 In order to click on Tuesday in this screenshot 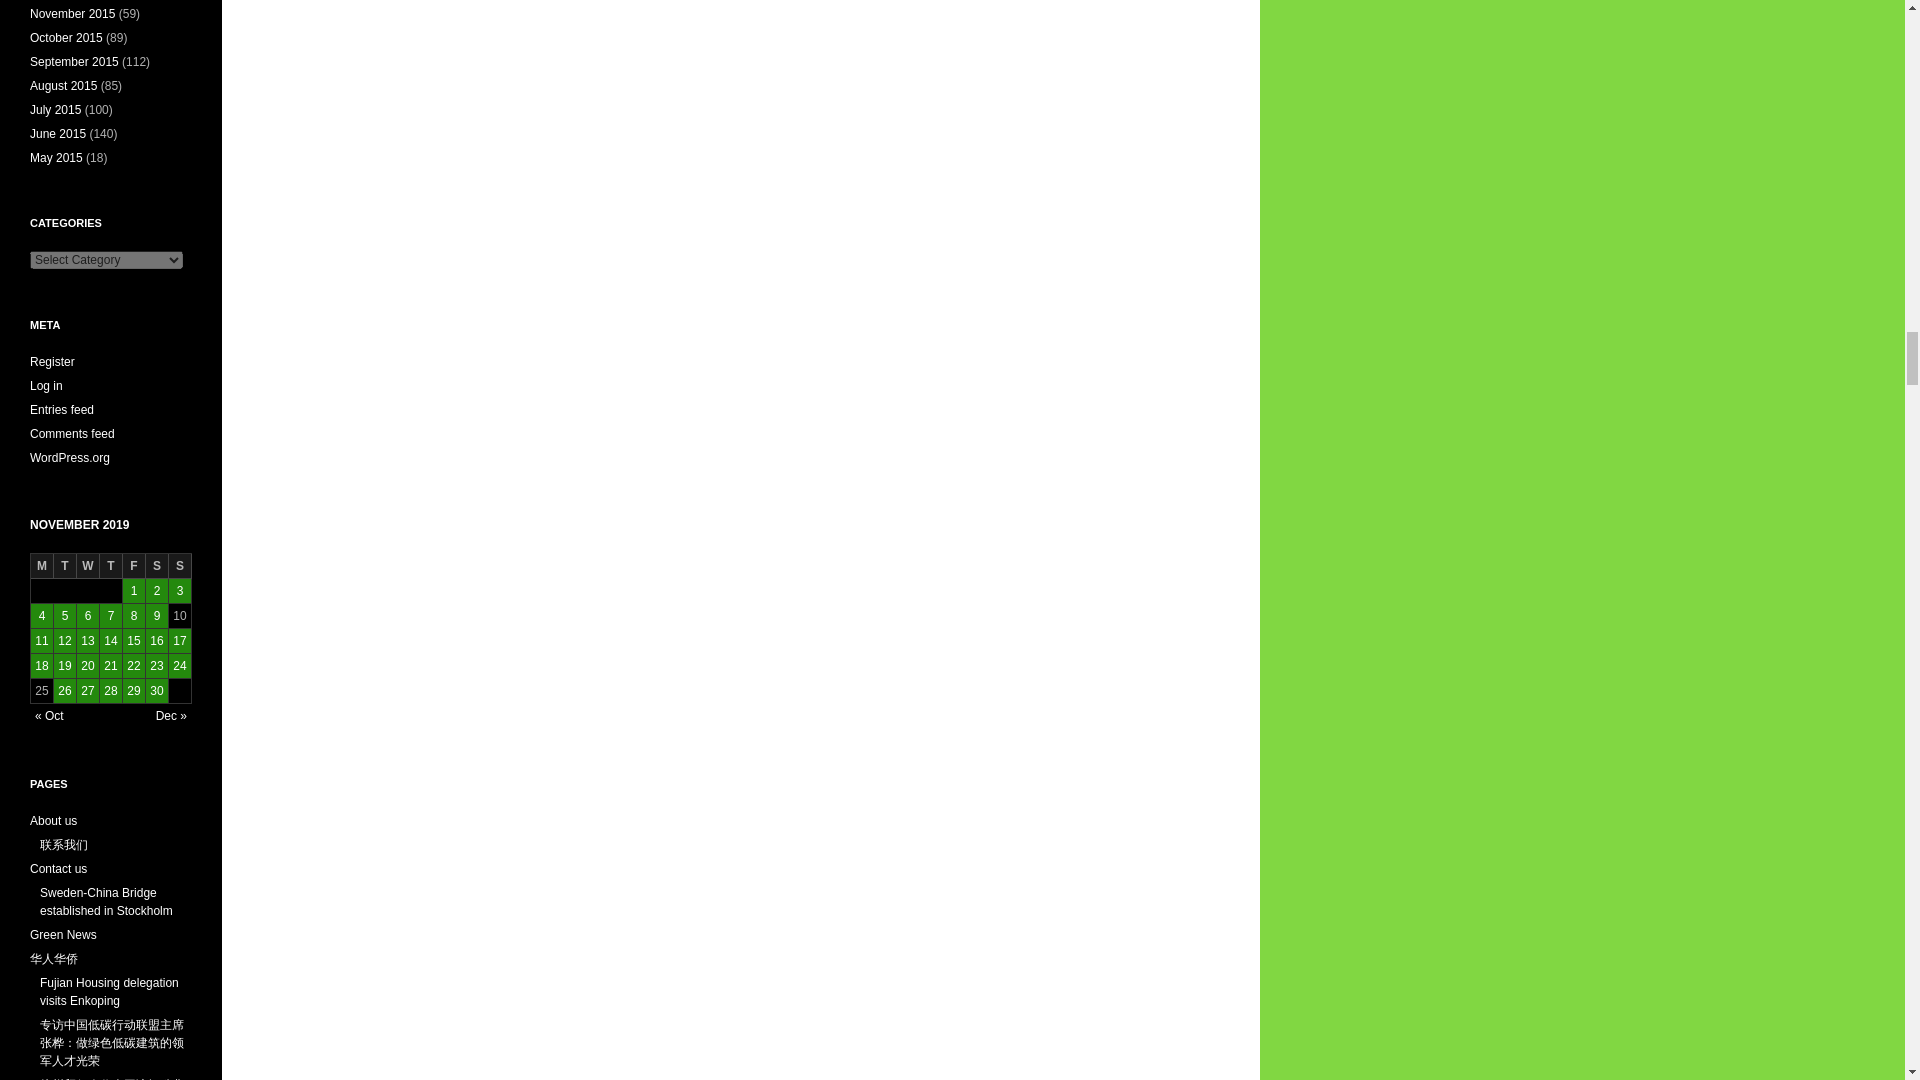, I will do `click(64, 566)`.